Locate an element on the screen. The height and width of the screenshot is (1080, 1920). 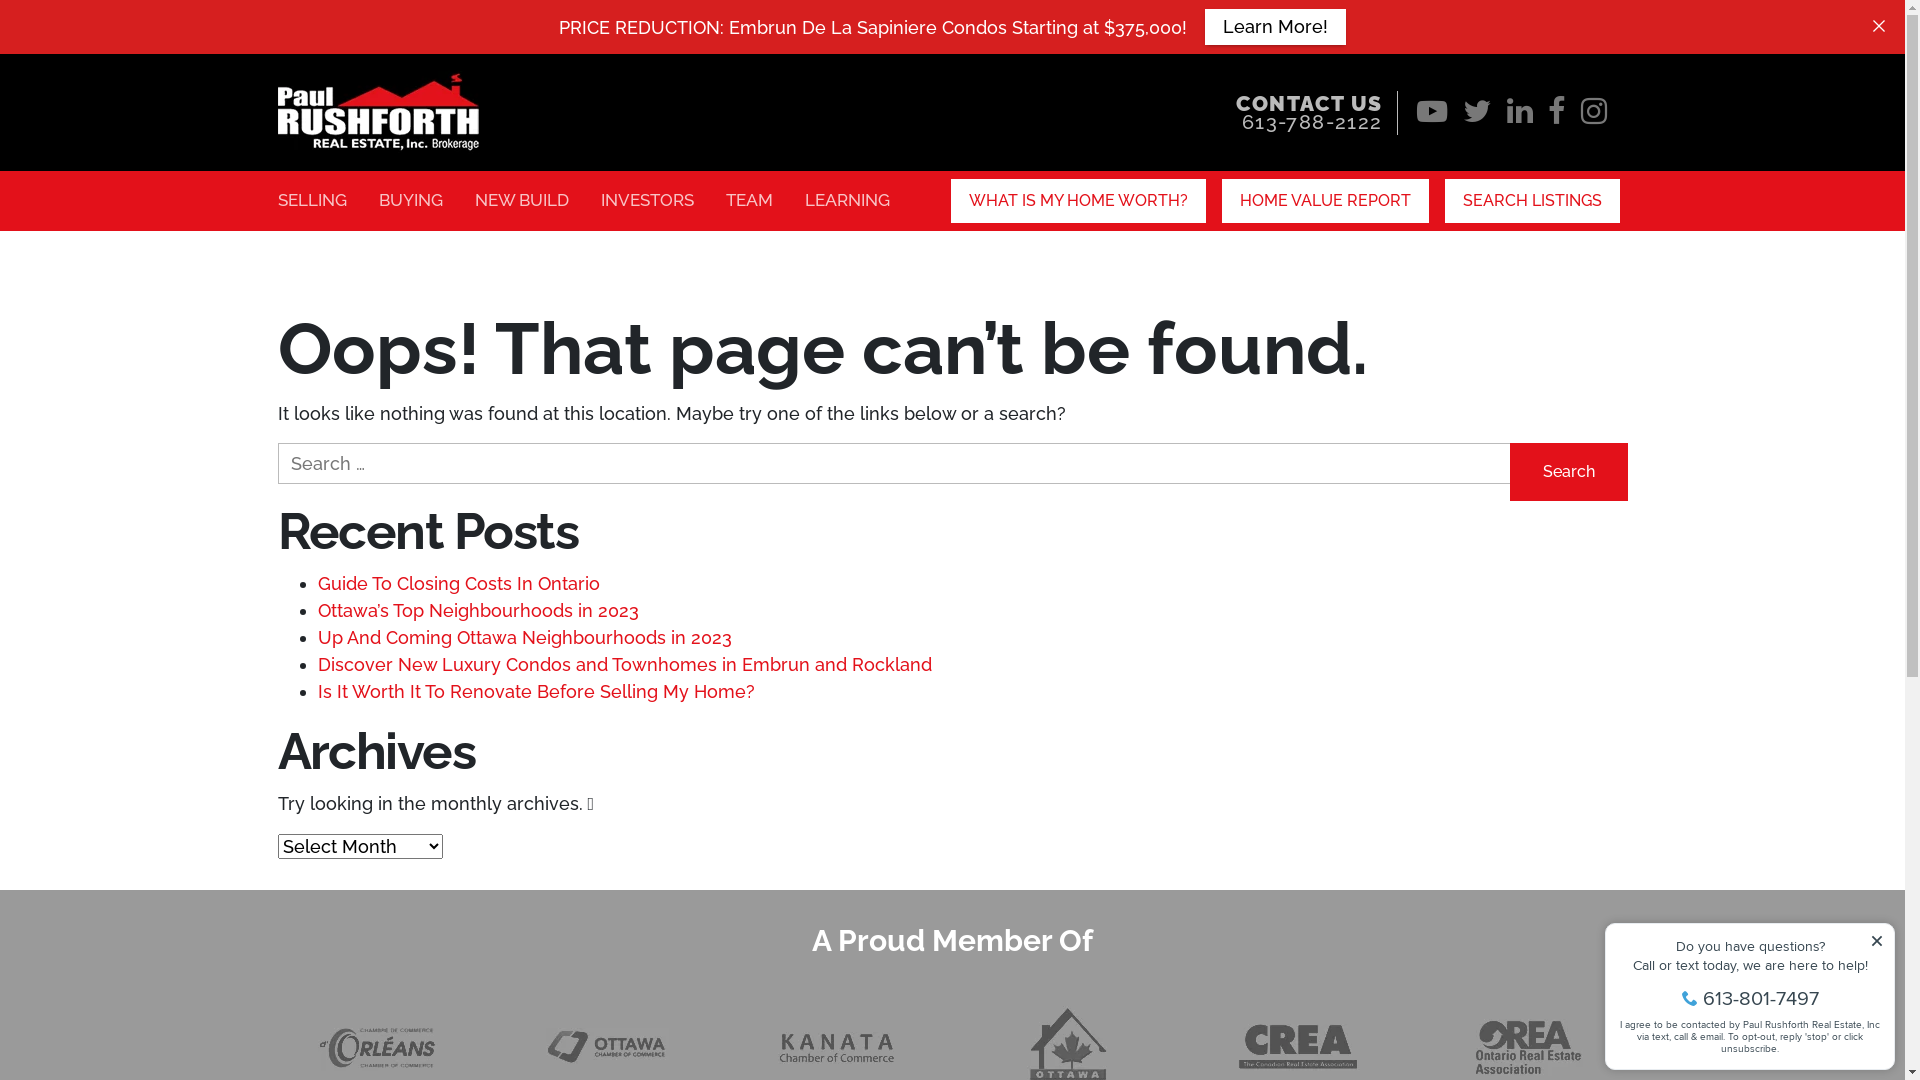
CONTACT US is located at coordinates (1310, 102).